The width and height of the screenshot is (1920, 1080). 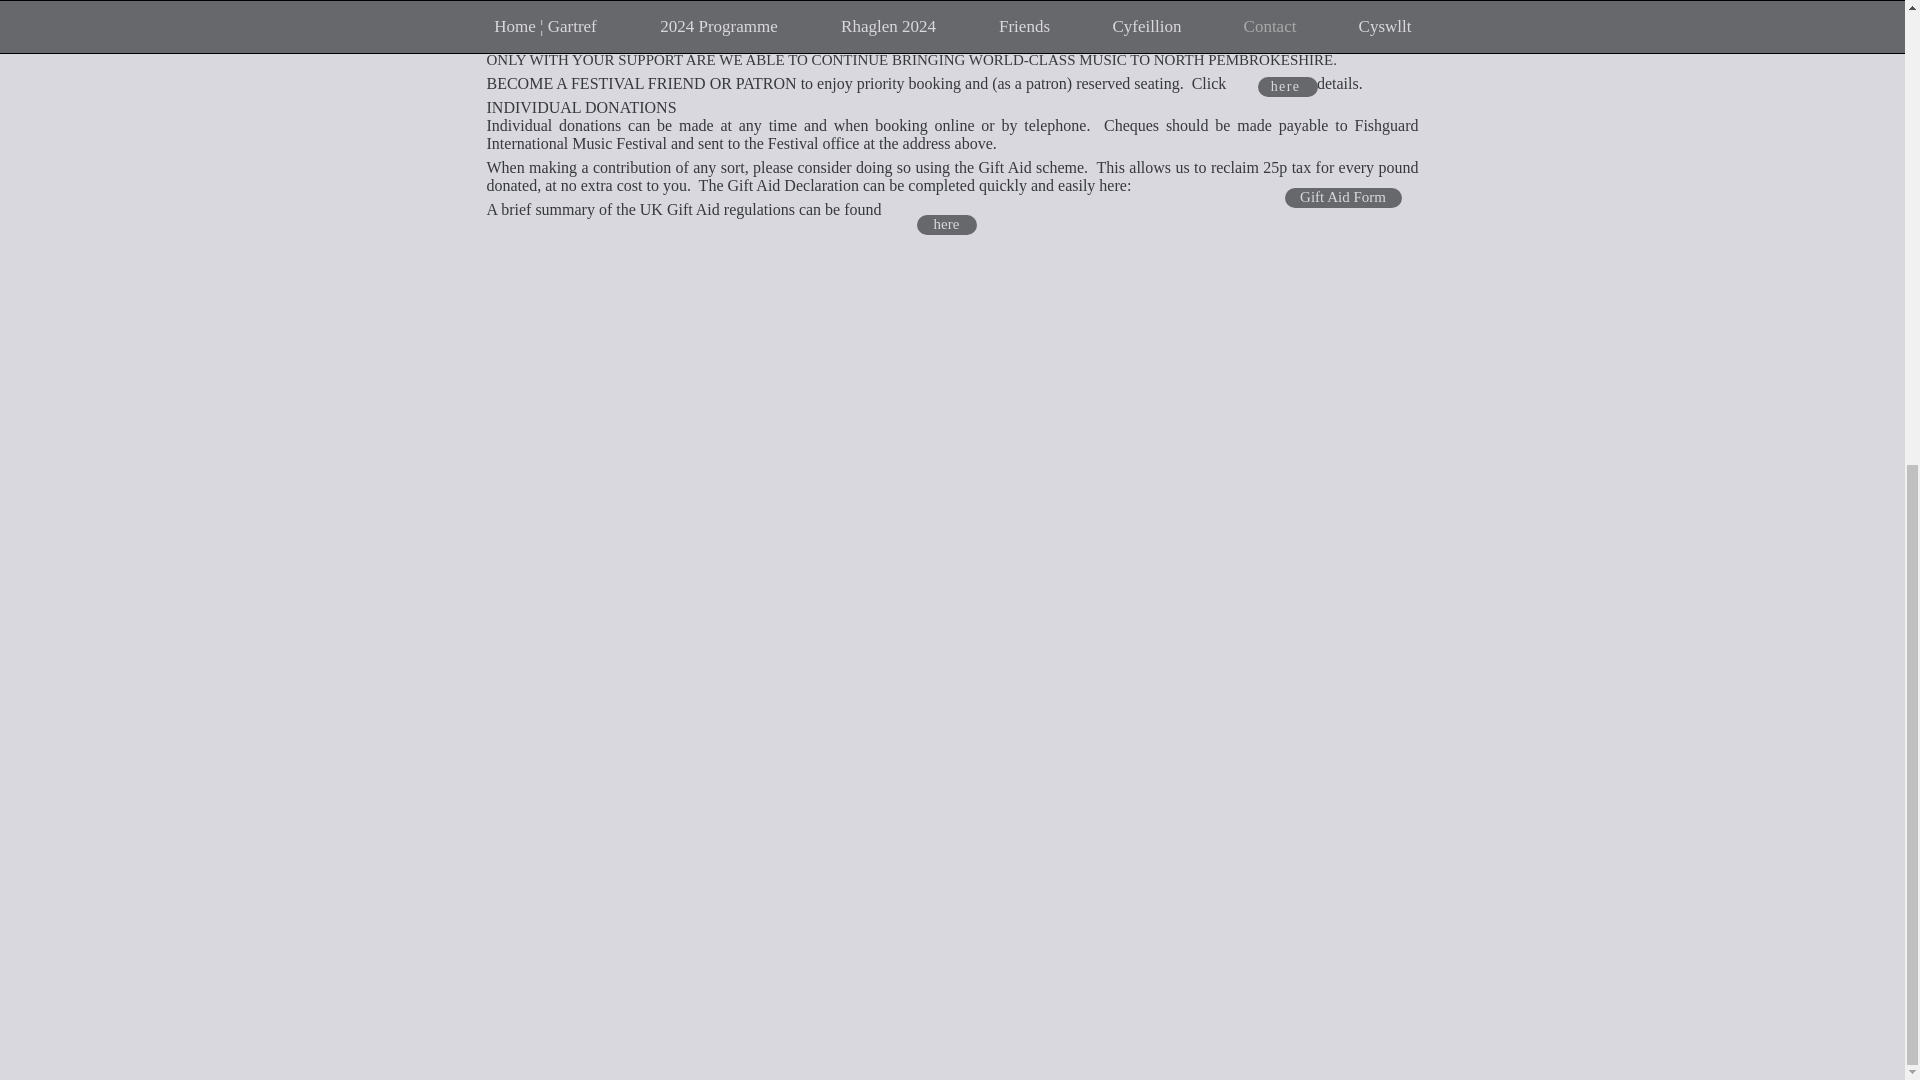 I want to click on here, so click(x=1287, y=86).